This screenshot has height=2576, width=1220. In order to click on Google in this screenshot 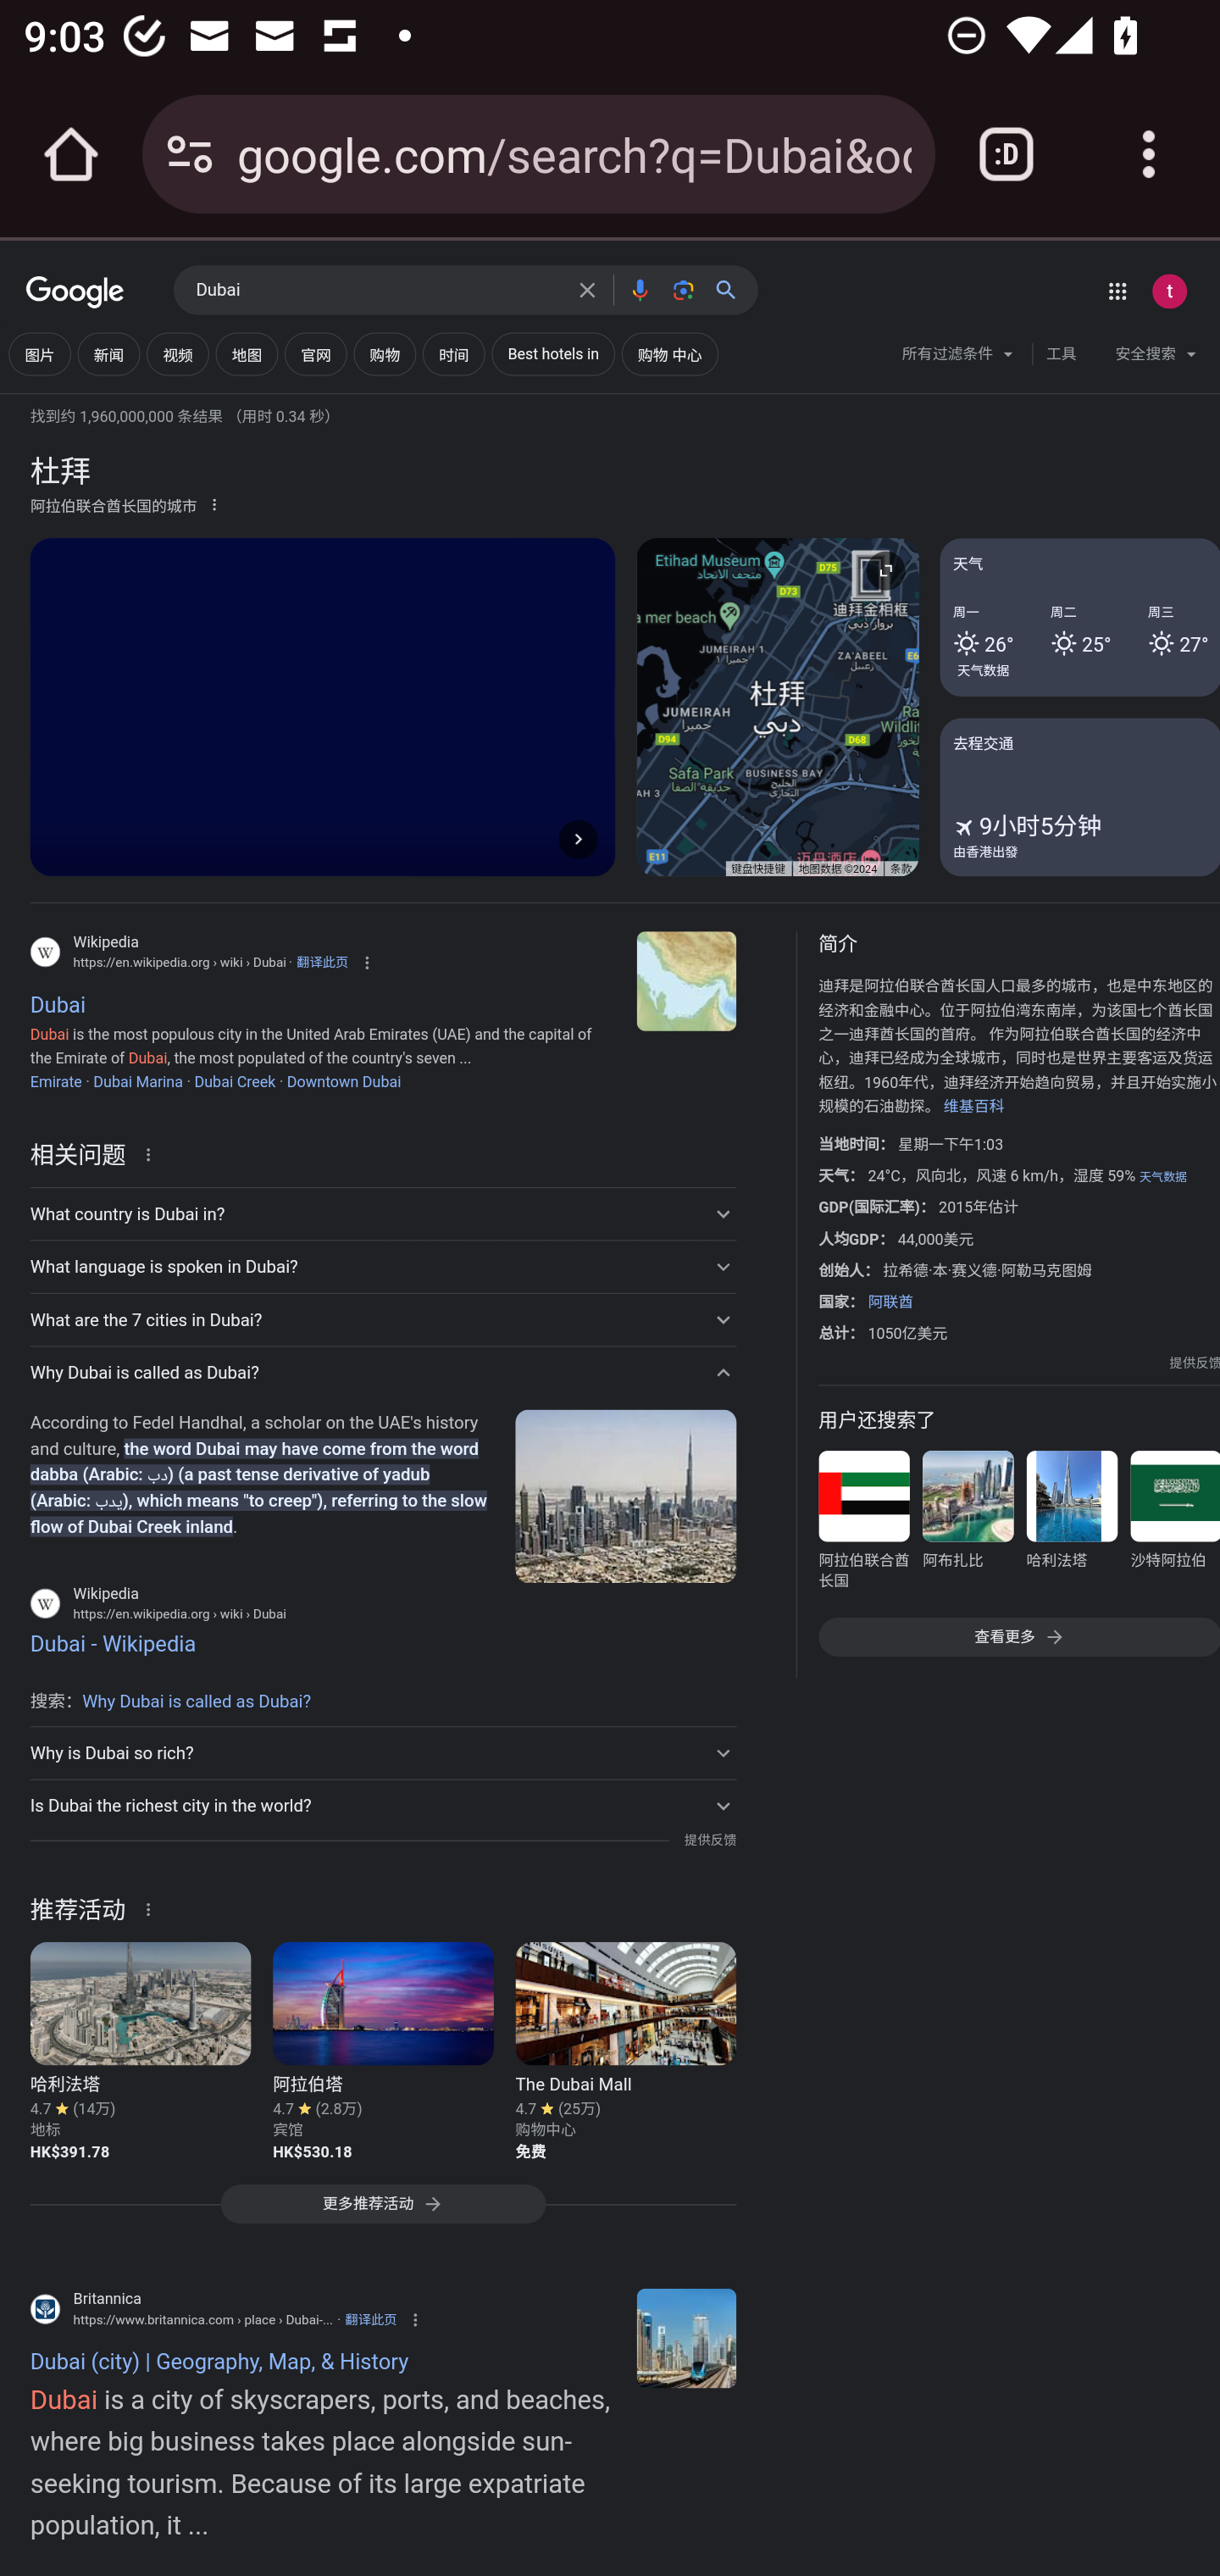, I will do `click(75, 293)`.